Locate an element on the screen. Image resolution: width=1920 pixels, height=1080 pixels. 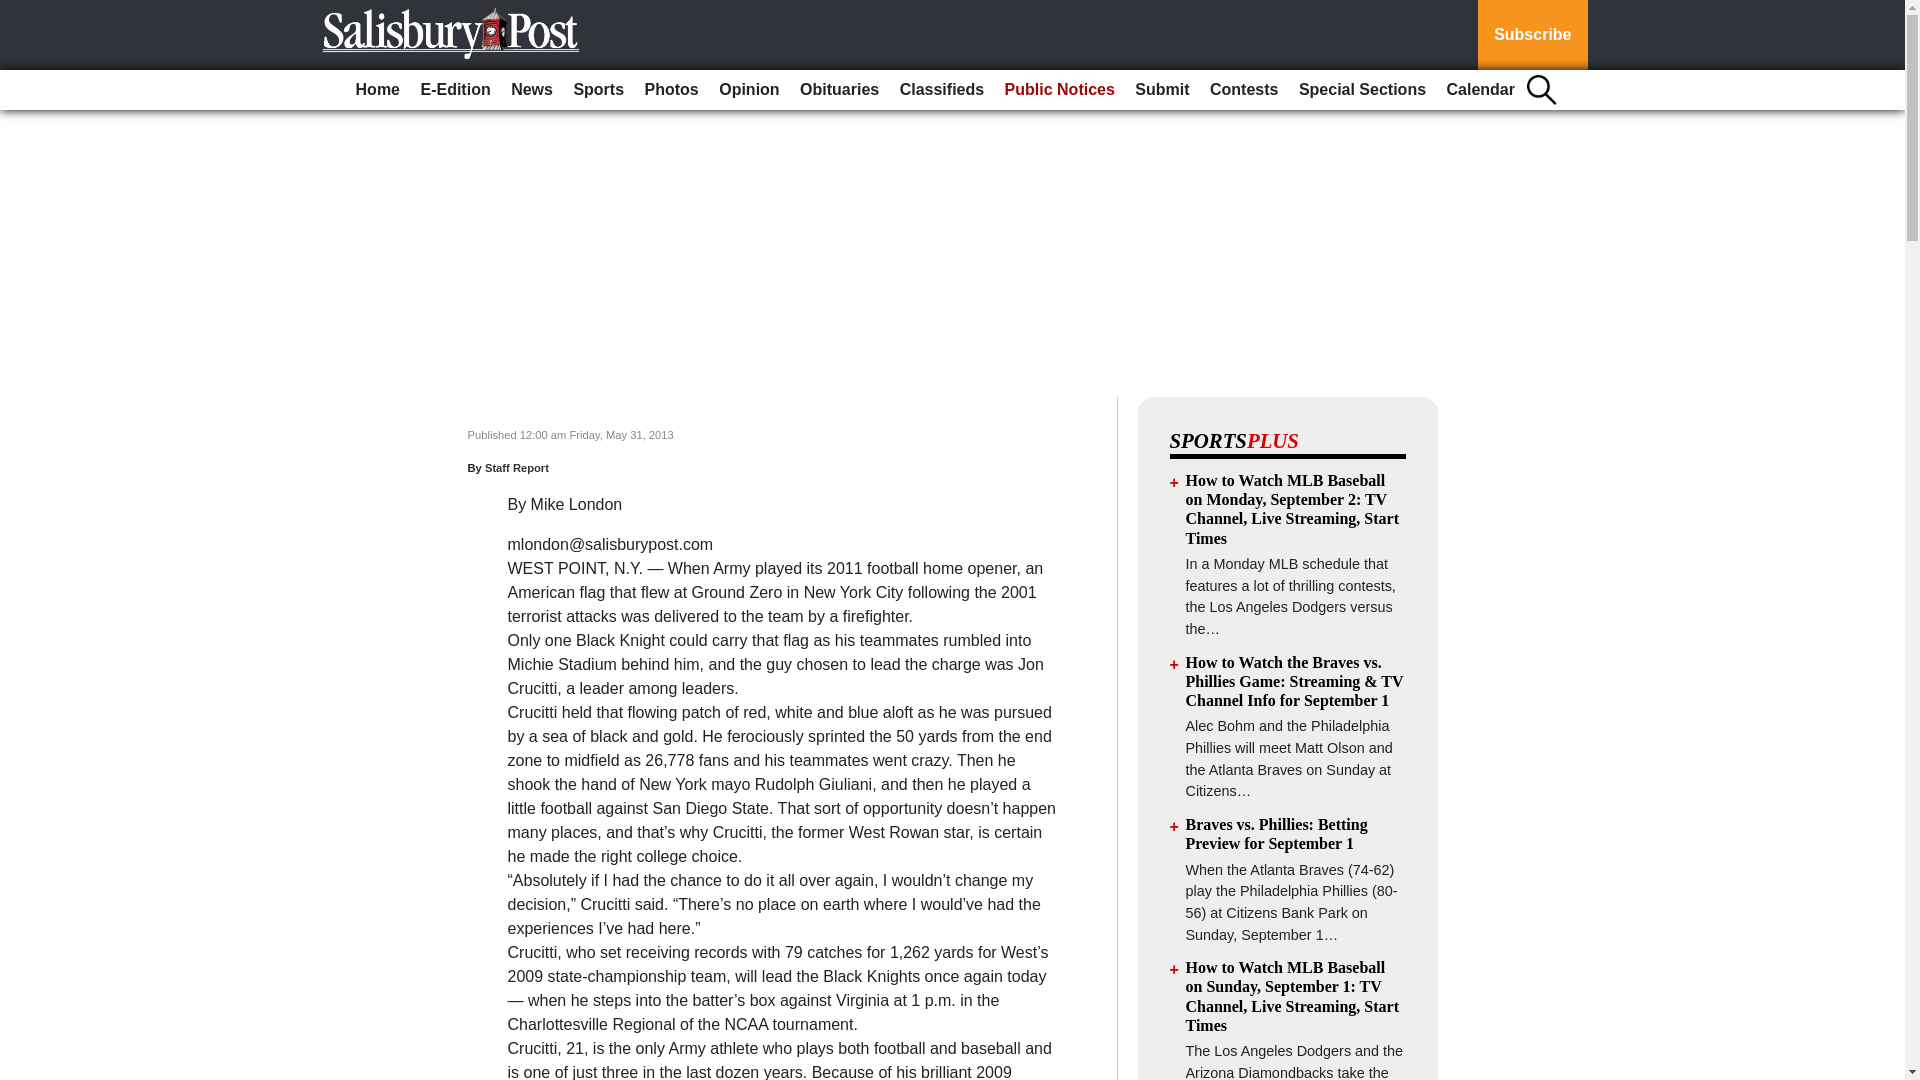
Submit is located at coordinates (1162, 90).